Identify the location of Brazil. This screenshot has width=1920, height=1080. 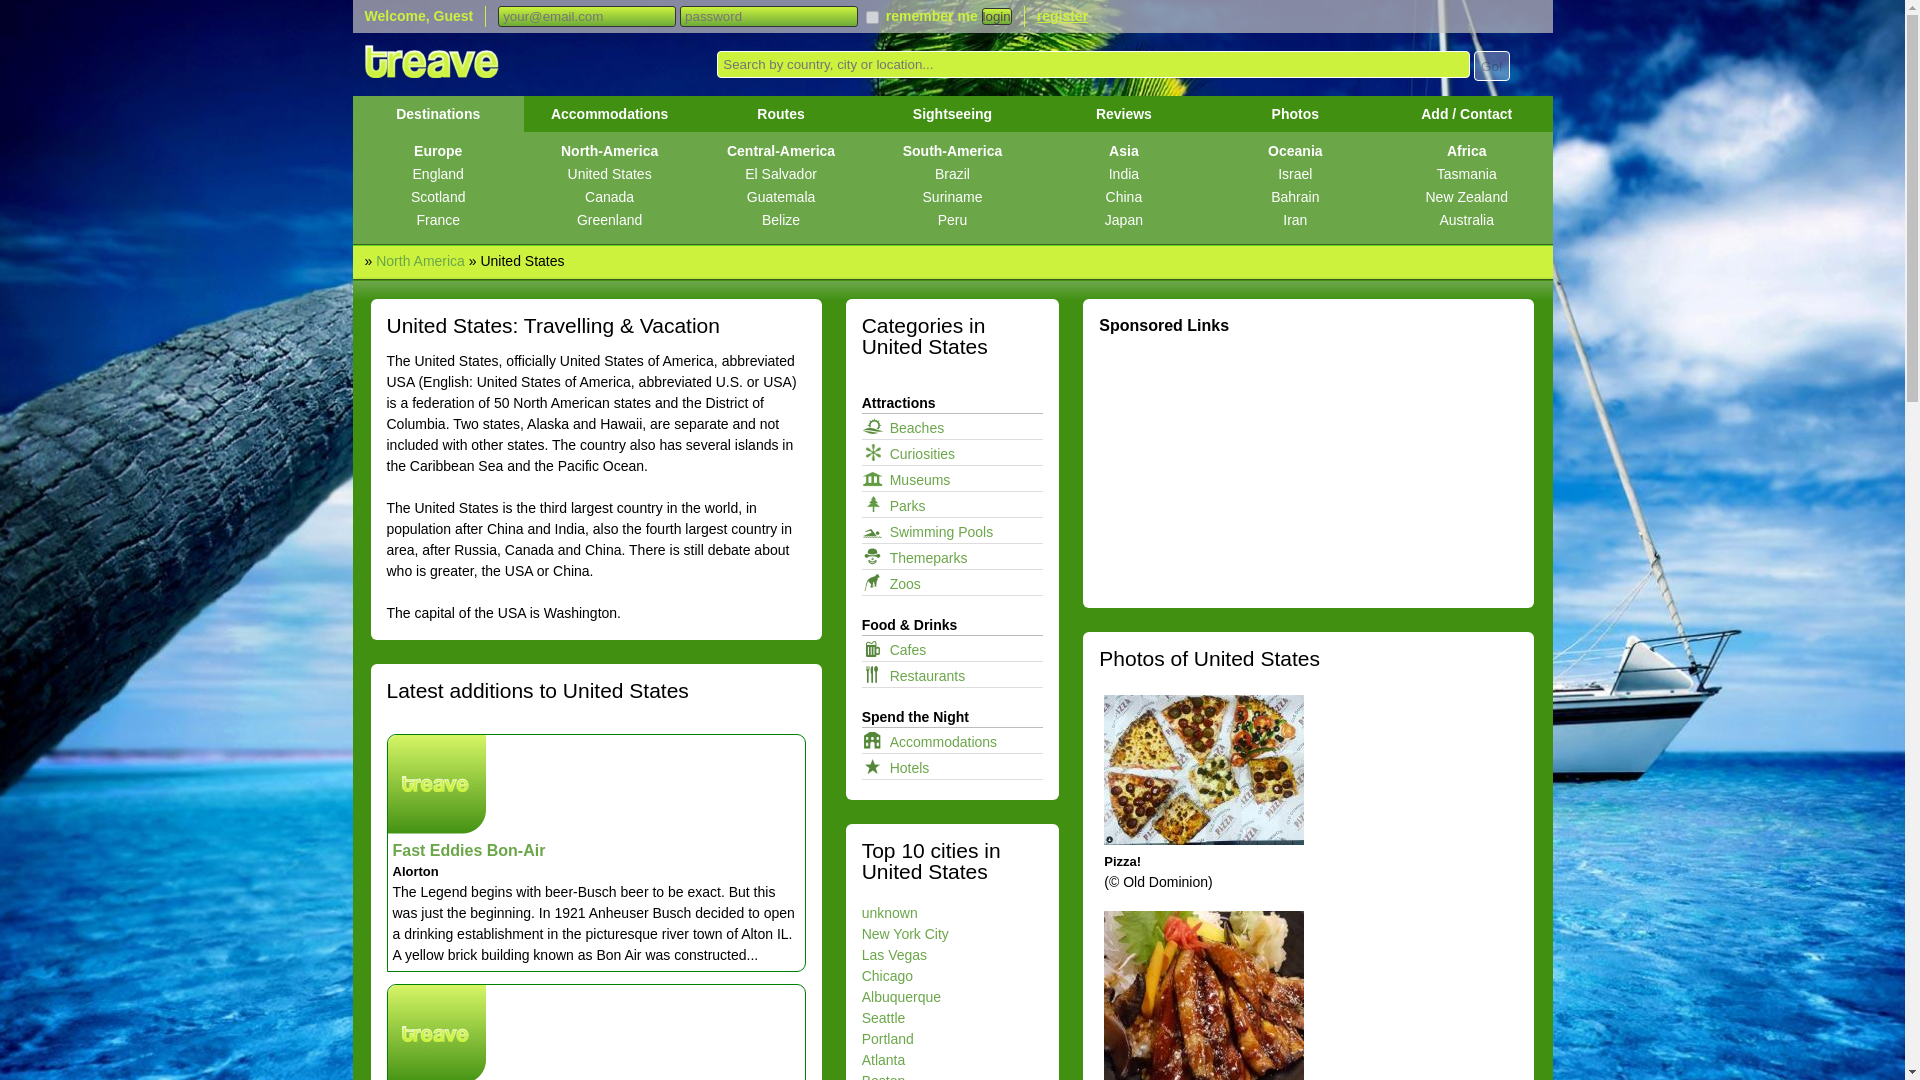
(952, 174).